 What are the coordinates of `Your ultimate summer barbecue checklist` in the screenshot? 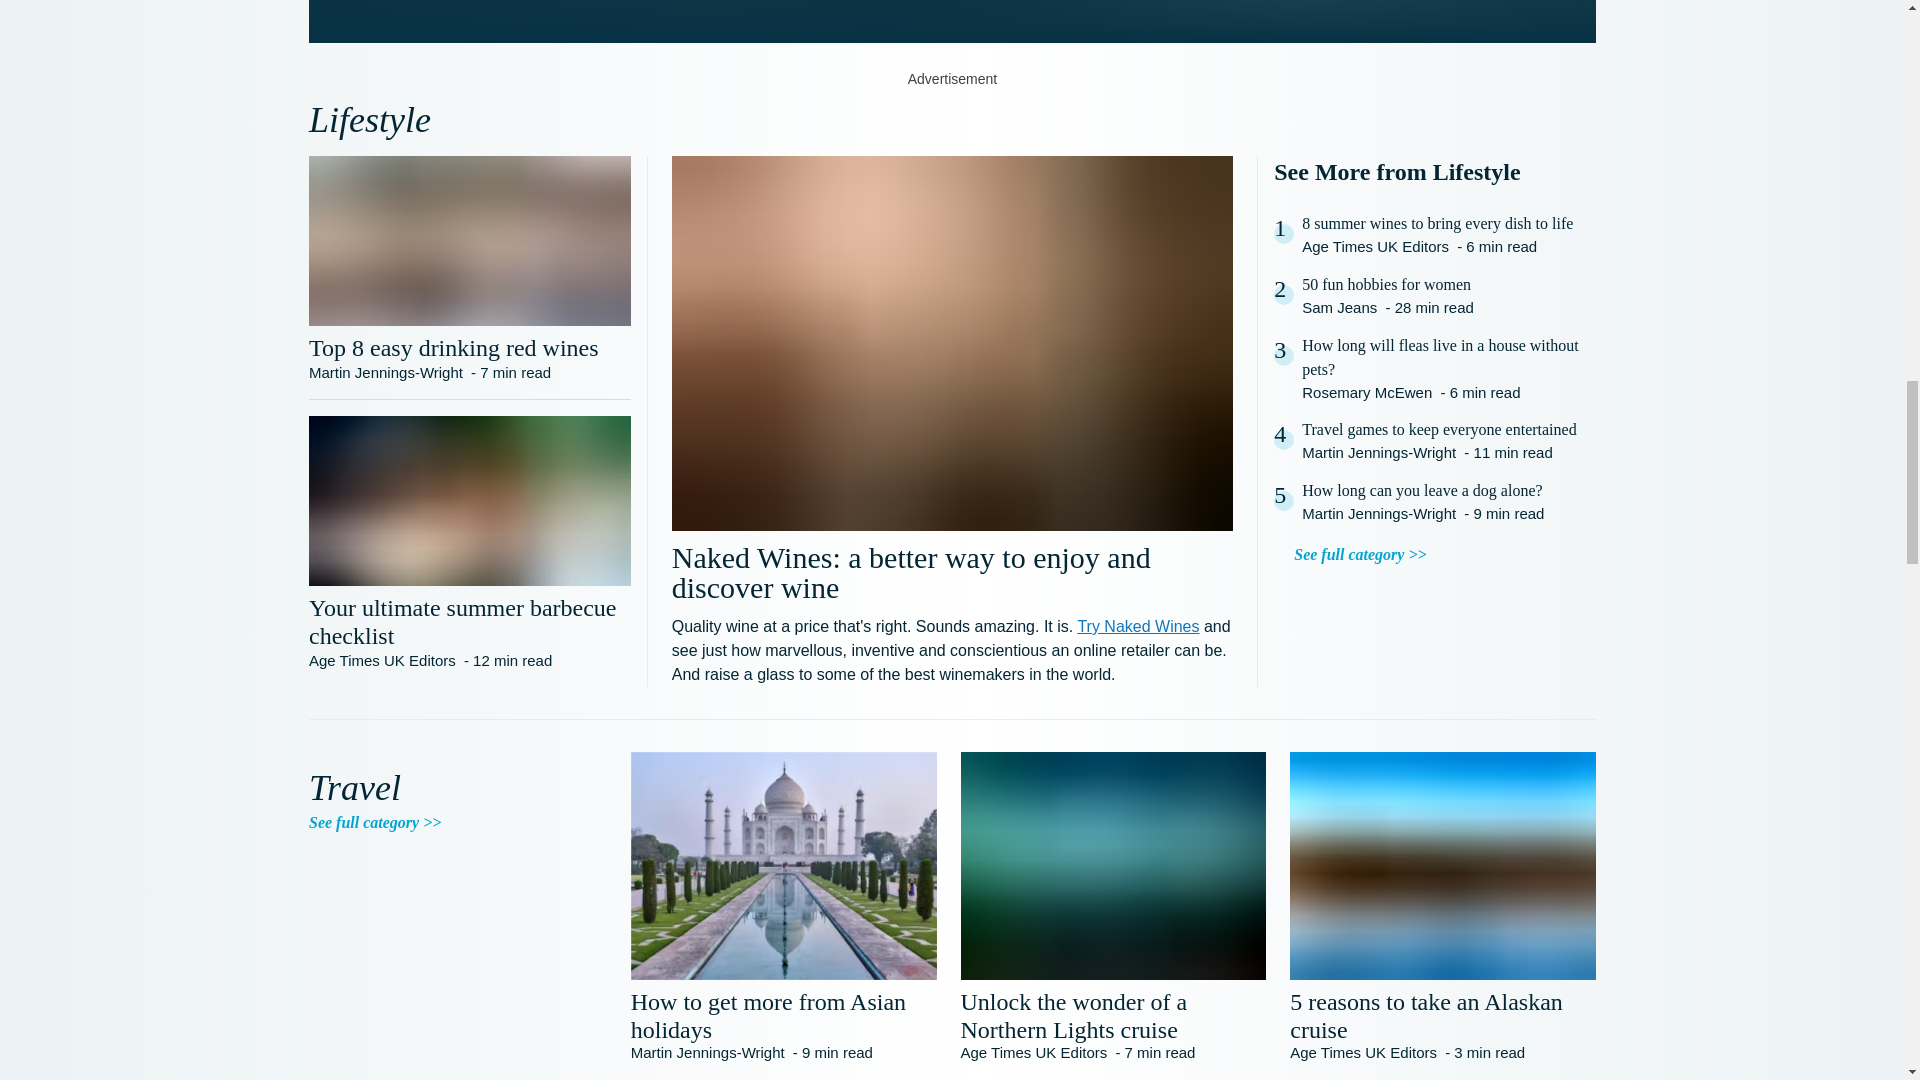 It's located at (470, 622).